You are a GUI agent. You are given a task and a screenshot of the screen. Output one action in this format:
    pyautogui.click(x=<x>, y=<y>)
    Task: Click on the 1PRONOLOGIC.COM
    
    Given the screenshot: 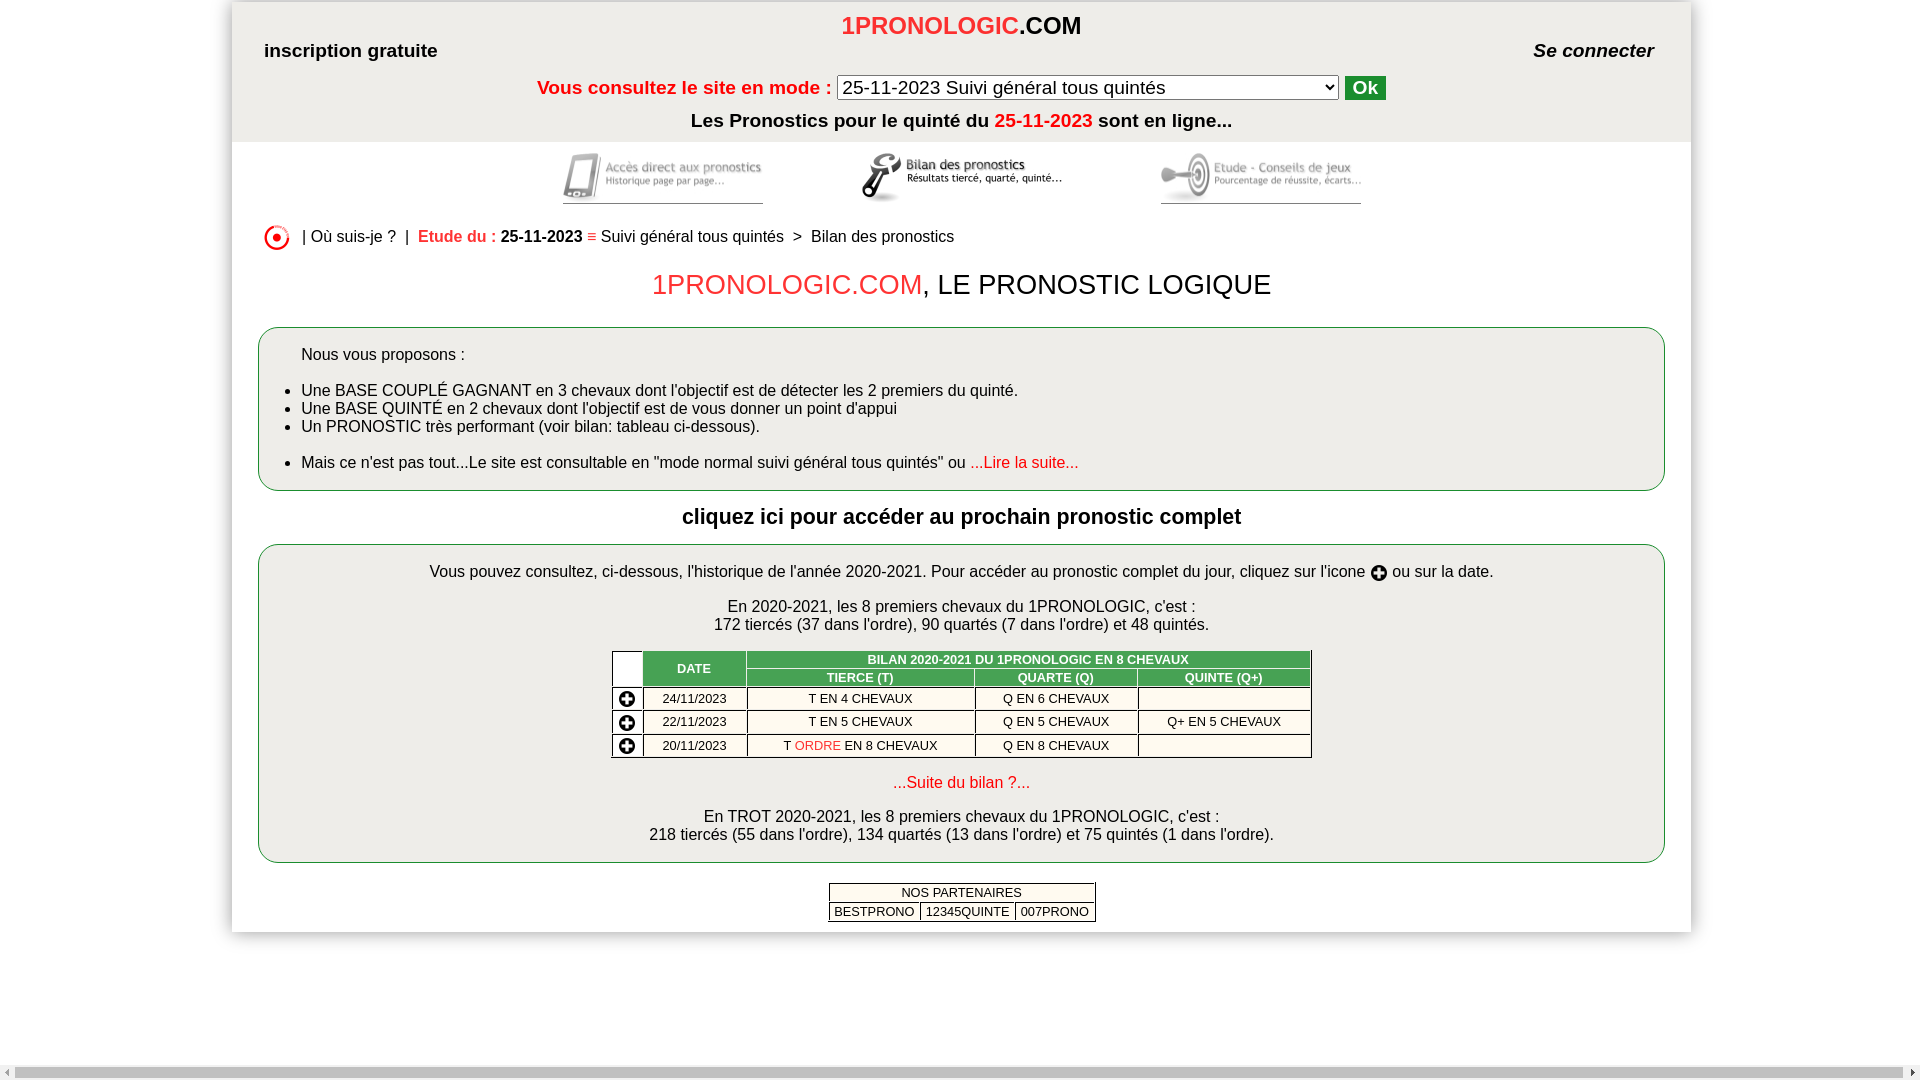 What is the action you would take?
    pyautogui.click(x=962, y=25)
    